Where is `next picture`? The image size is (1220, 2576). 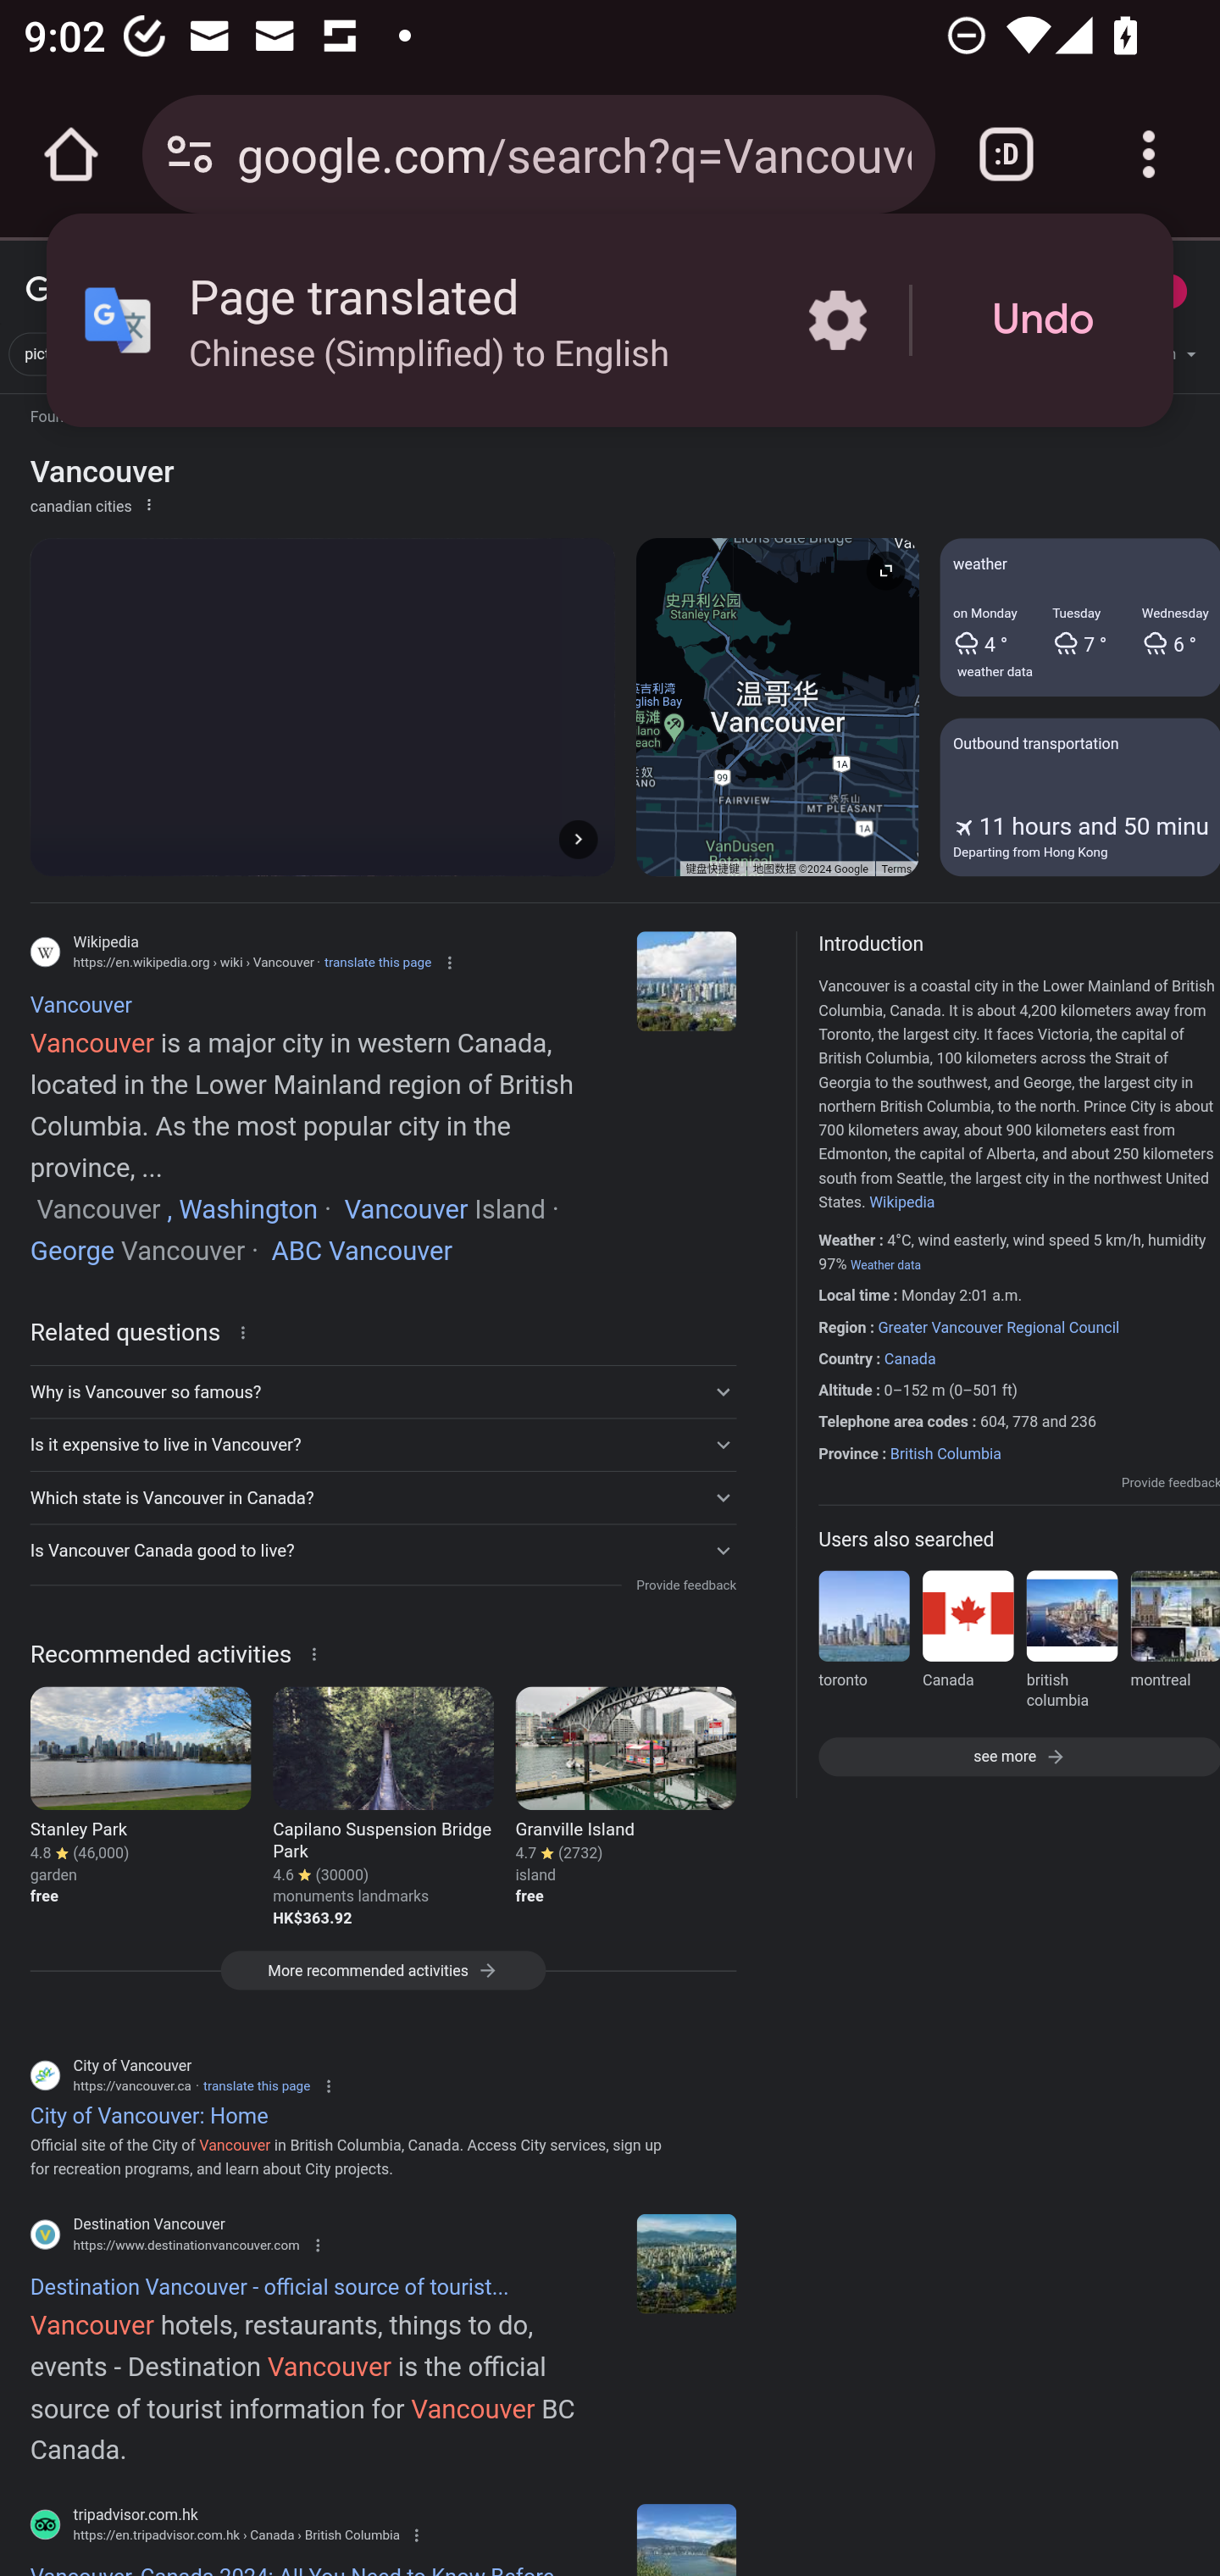 next picture is located at coordinates (578, 838).